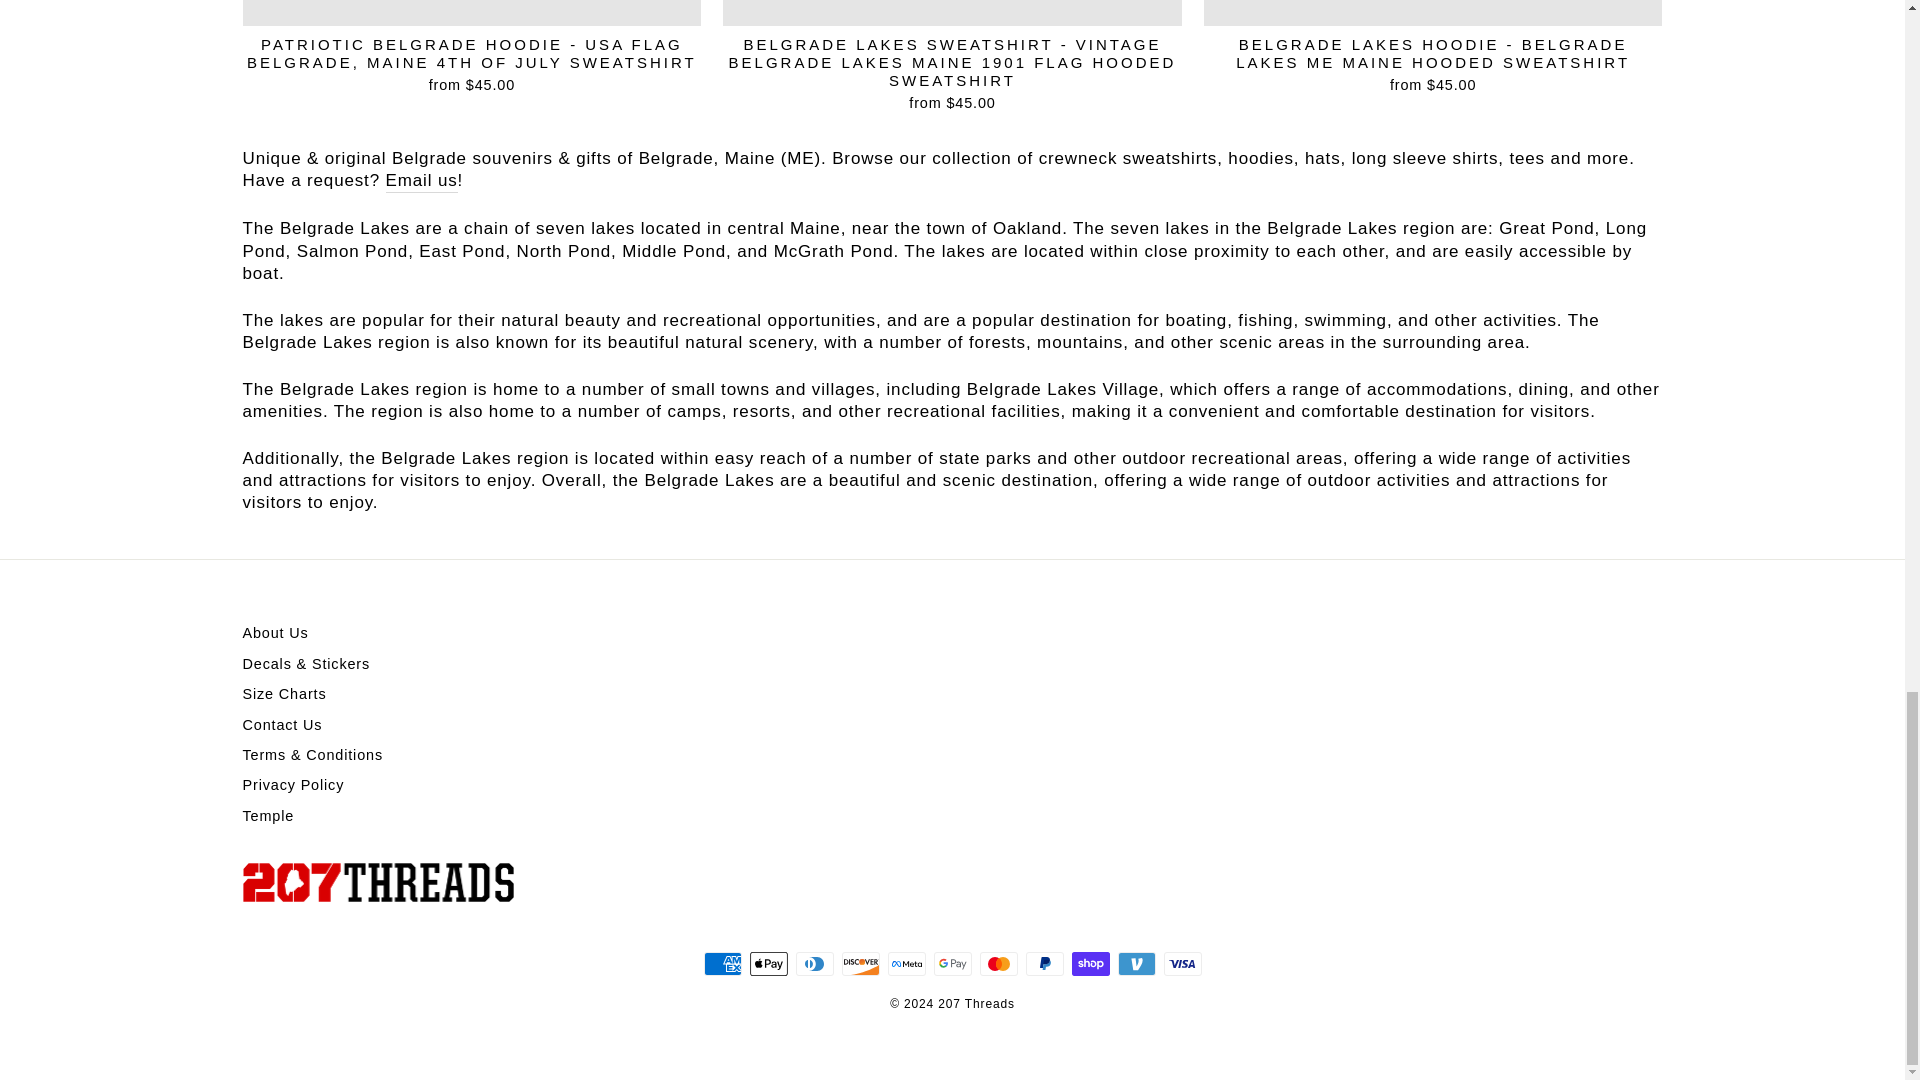 The width and height of the screenshot is (1920, 1080). Describe the element at coordinates (1044, 964) in the screenshot. I see `PayPal` at that location.